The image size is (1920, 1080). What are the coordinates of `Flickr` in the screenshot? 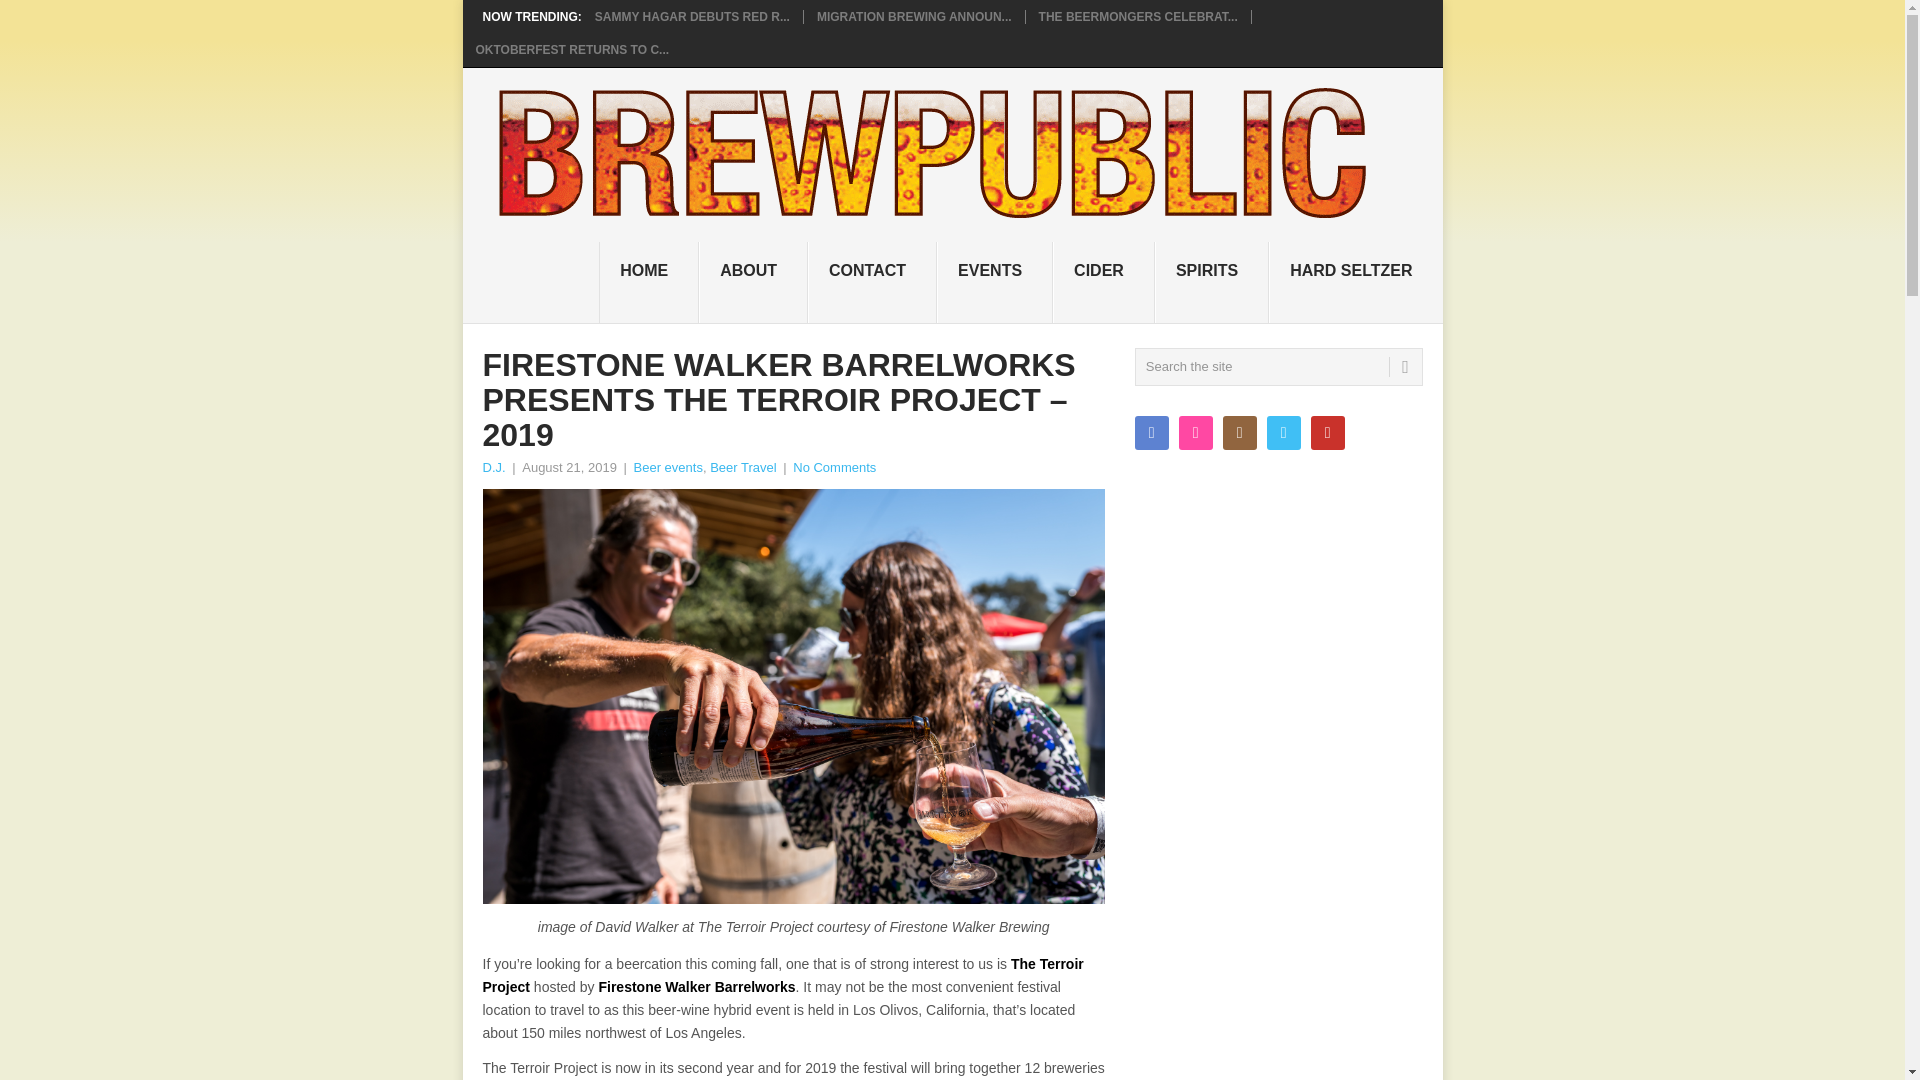 It's located at (1196, 432).